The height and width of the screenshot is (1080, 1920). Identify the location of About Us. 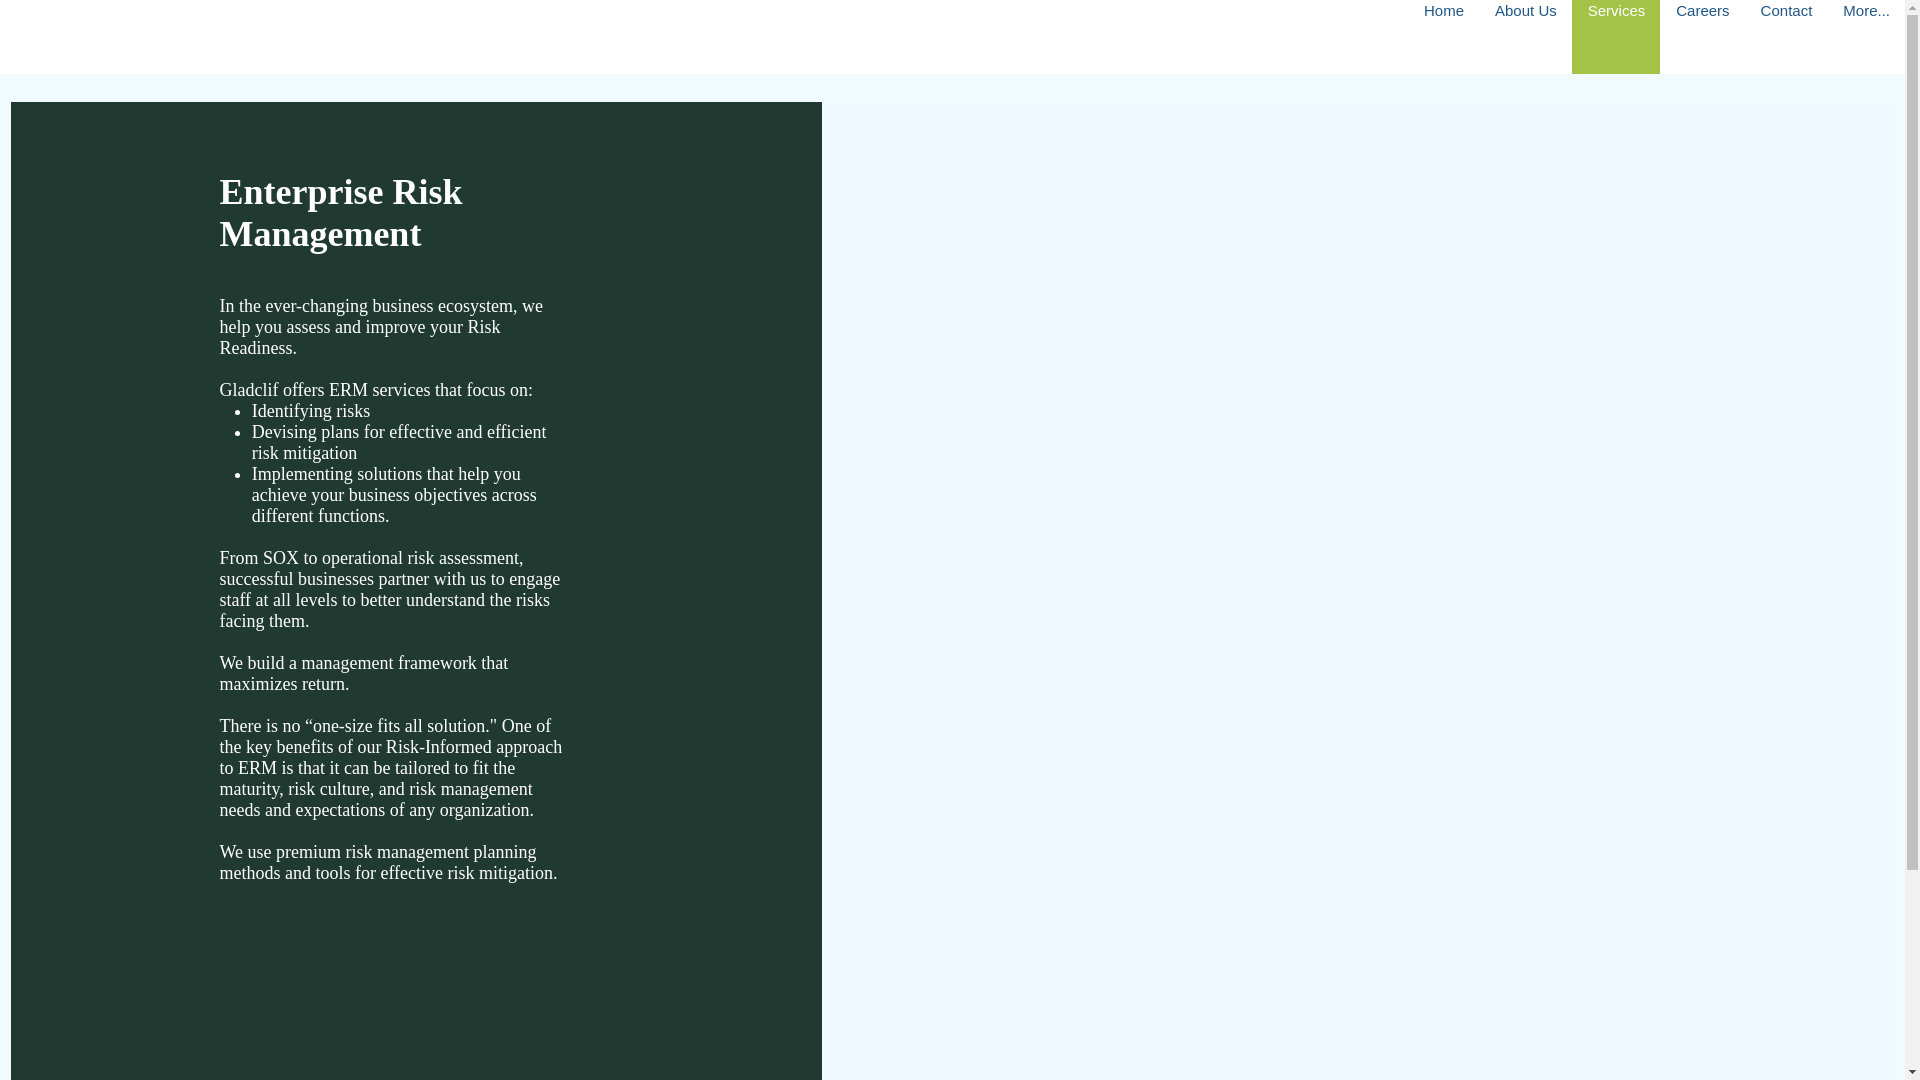
(1525, 37).